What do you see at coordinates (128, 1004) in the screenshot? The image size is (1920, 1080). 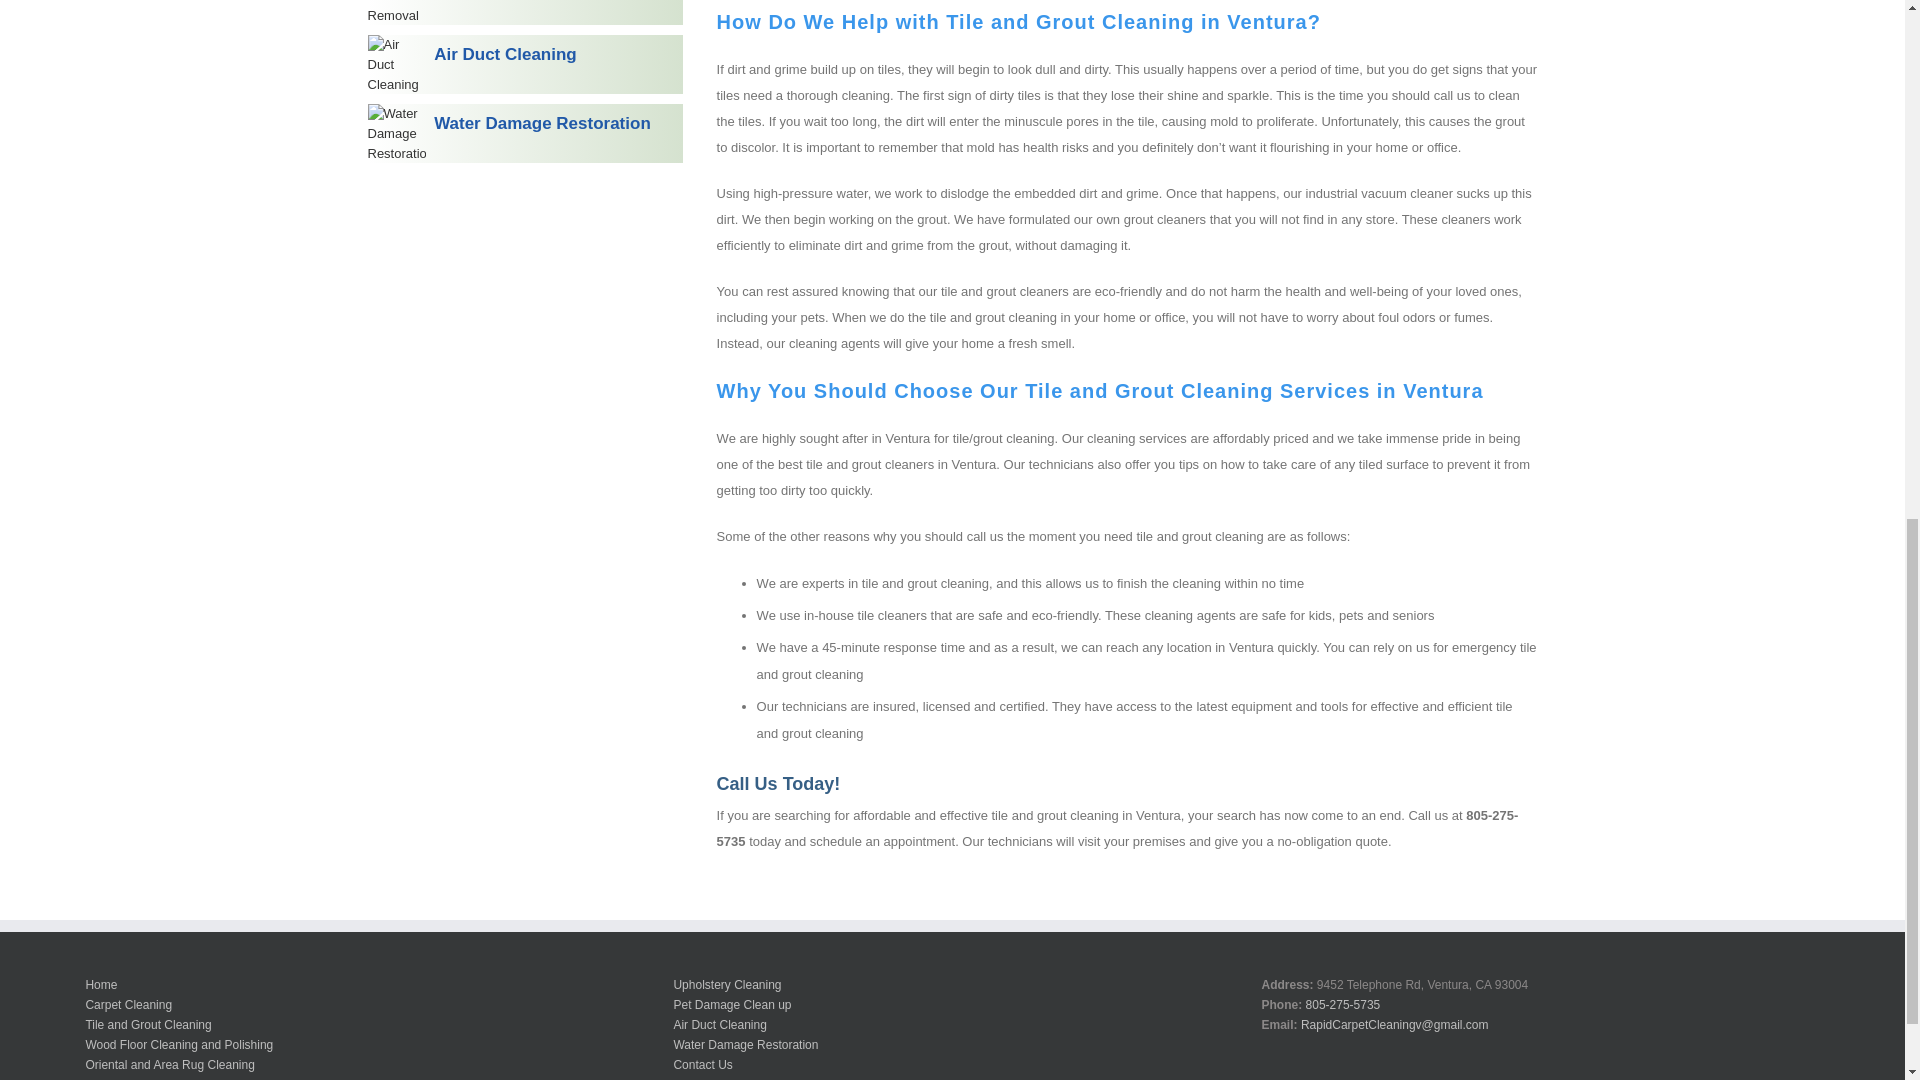 I see `Carpet Cleaning` at bounding box center [128, 1004].